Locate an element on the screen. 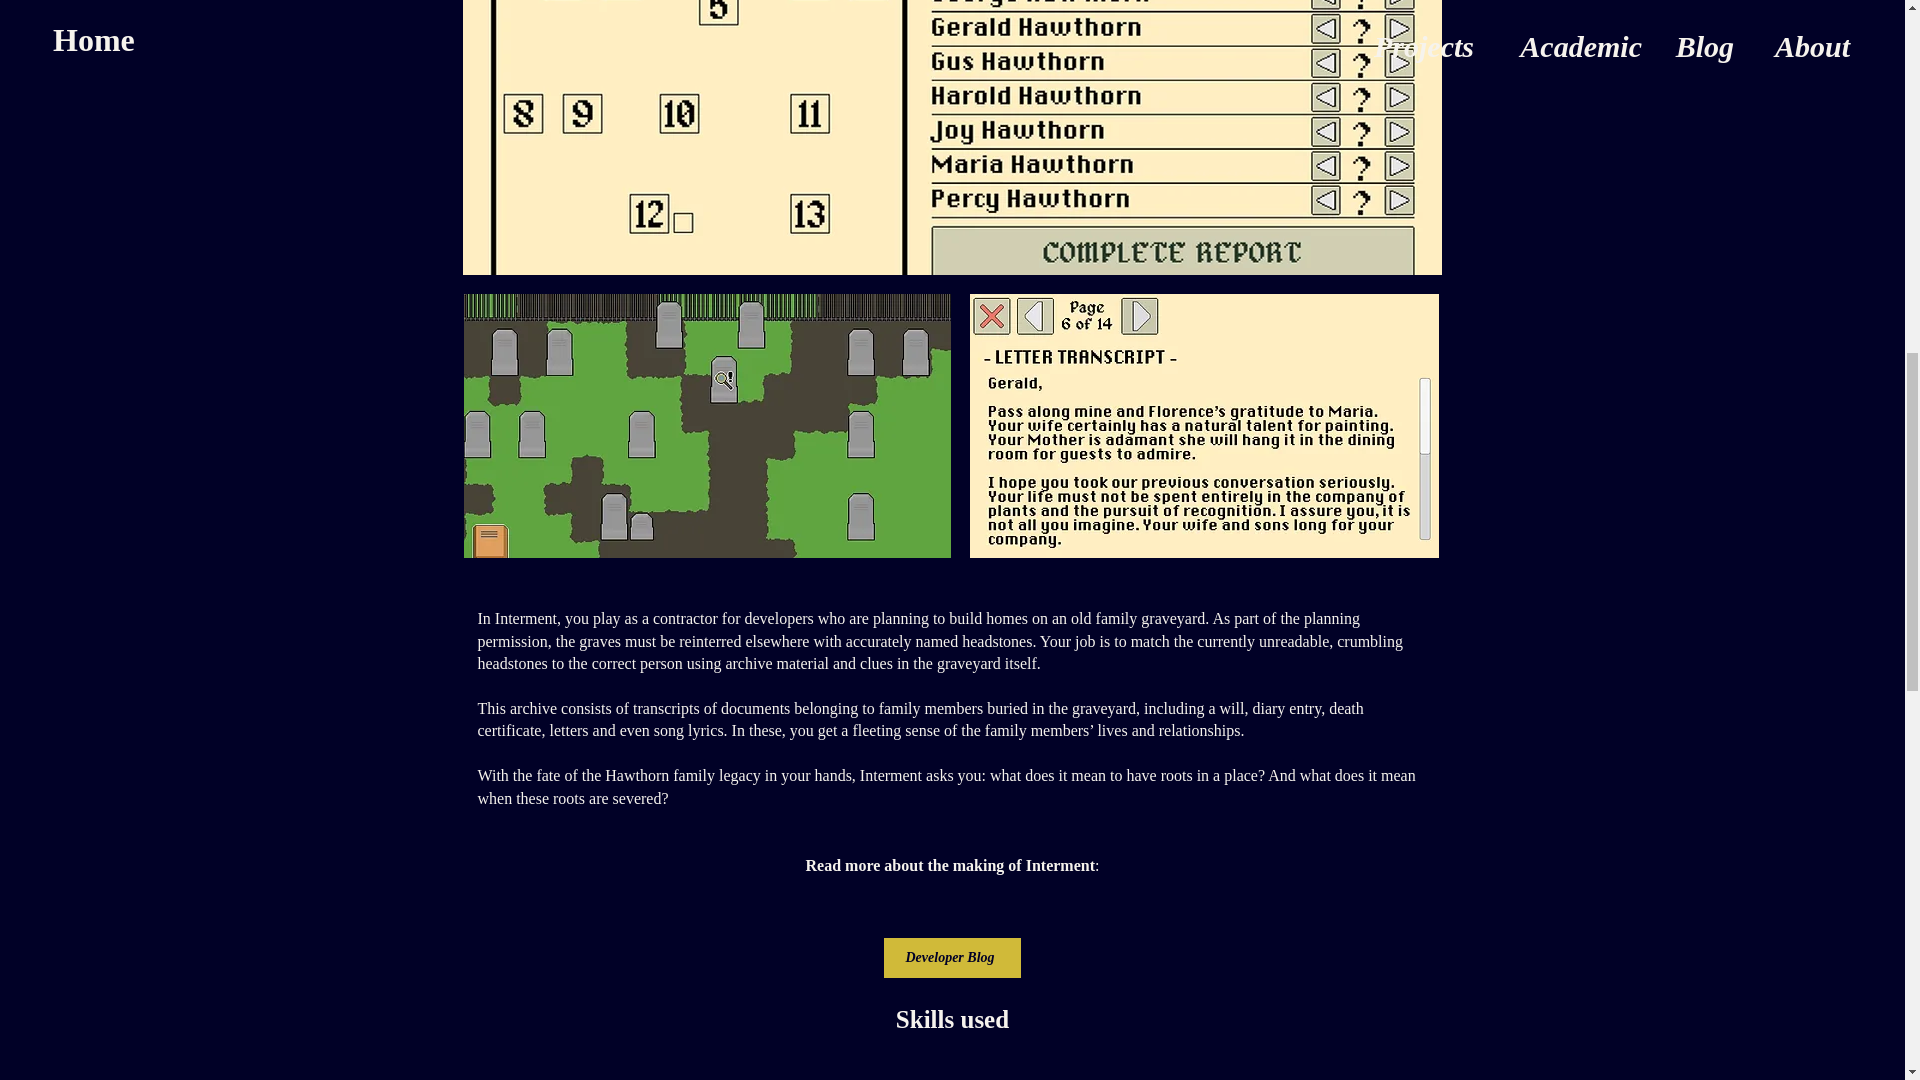 This screenshot has height=1080, width=1920. graveyard large.jpg is located at coordinates (707, 426).